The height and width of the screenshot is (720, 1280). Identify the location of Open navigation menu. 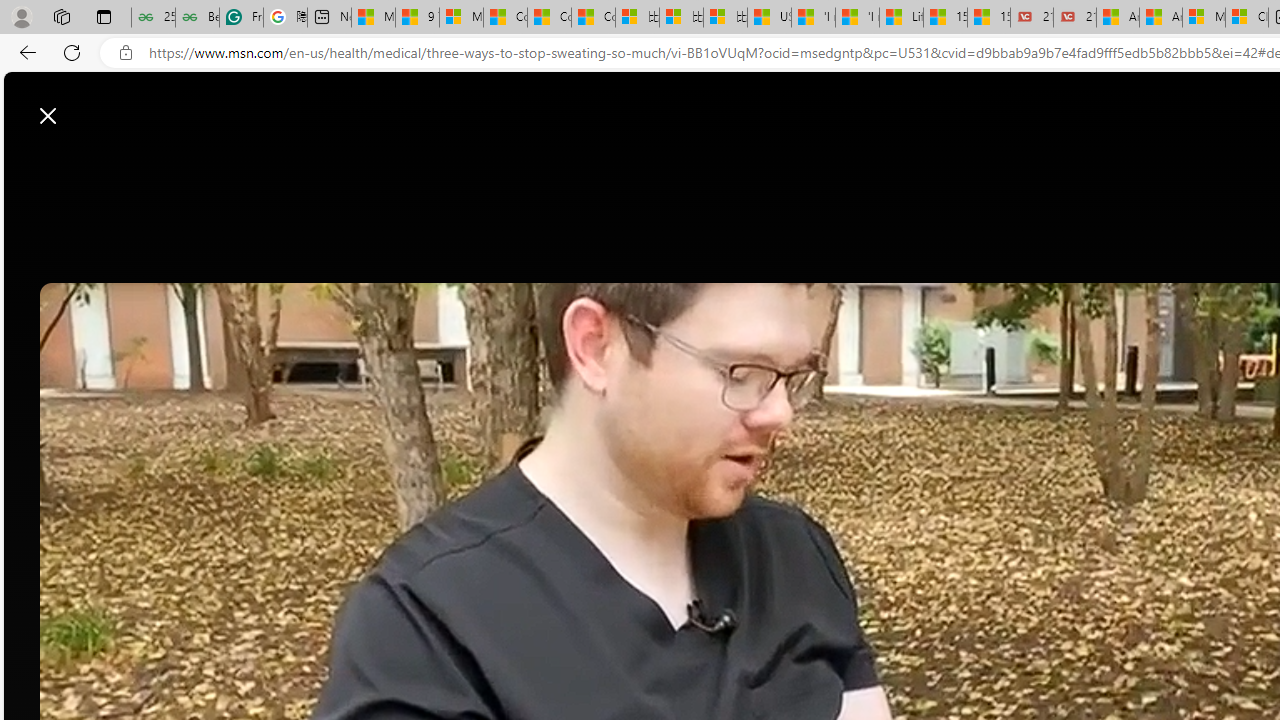
(320, 162).